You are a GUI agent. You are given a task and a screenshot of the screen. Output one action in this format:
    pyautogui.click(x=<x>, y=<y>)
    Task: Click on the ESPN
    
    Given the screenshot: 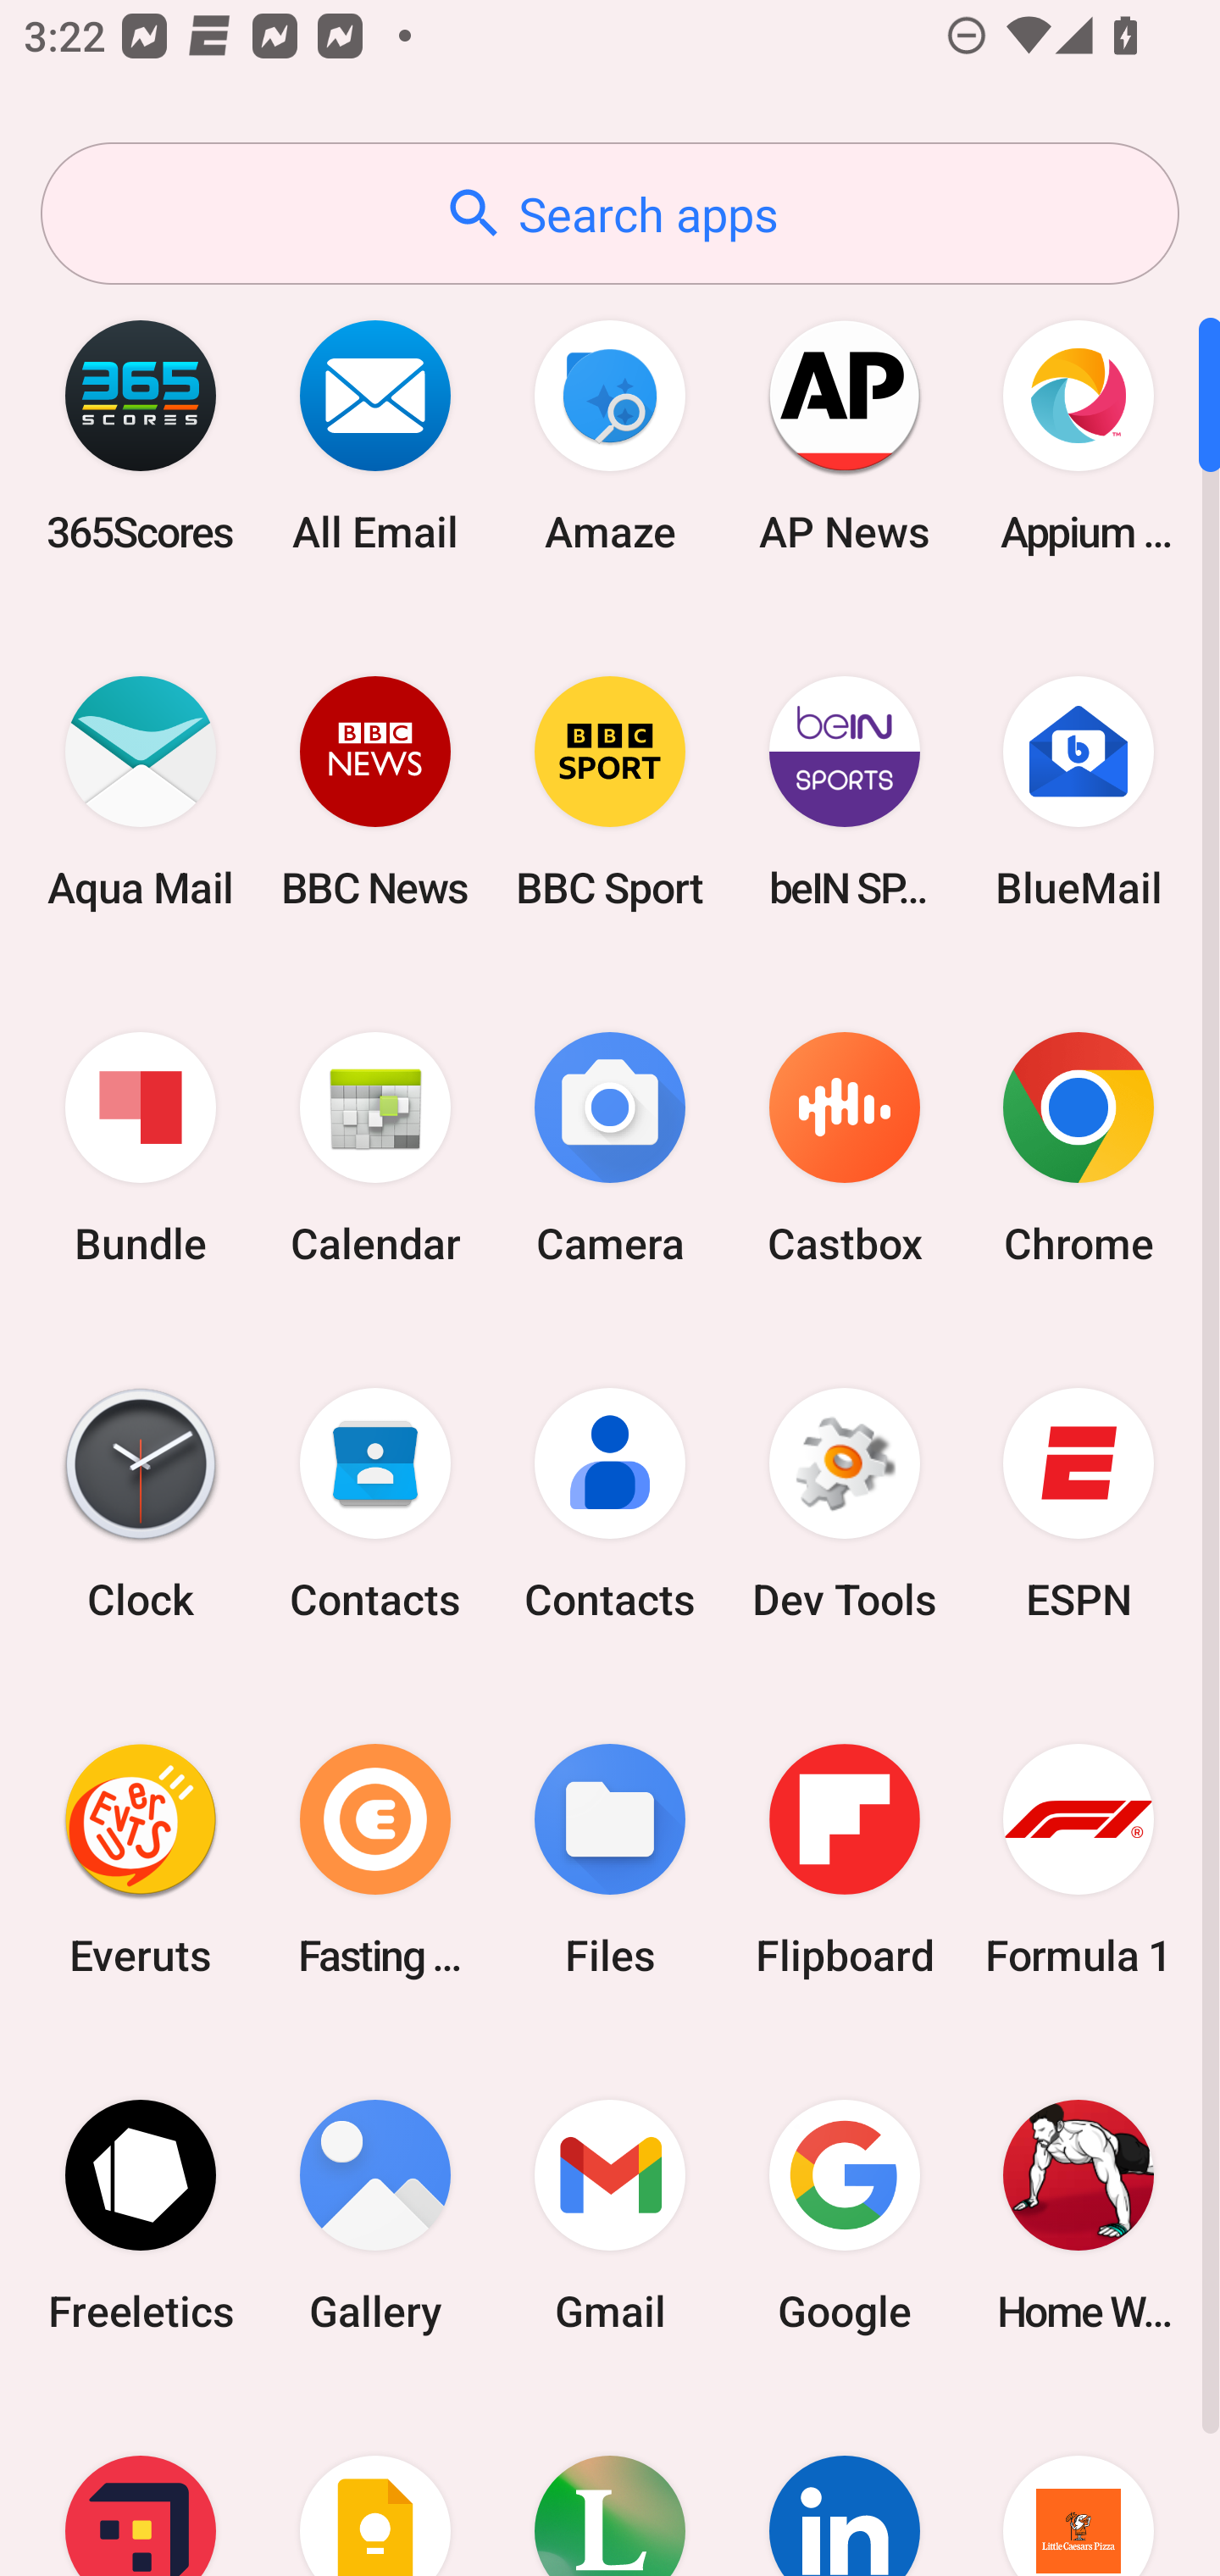 What is the action you would take?
    pyautogui.click(x=1079, y=1504)
    